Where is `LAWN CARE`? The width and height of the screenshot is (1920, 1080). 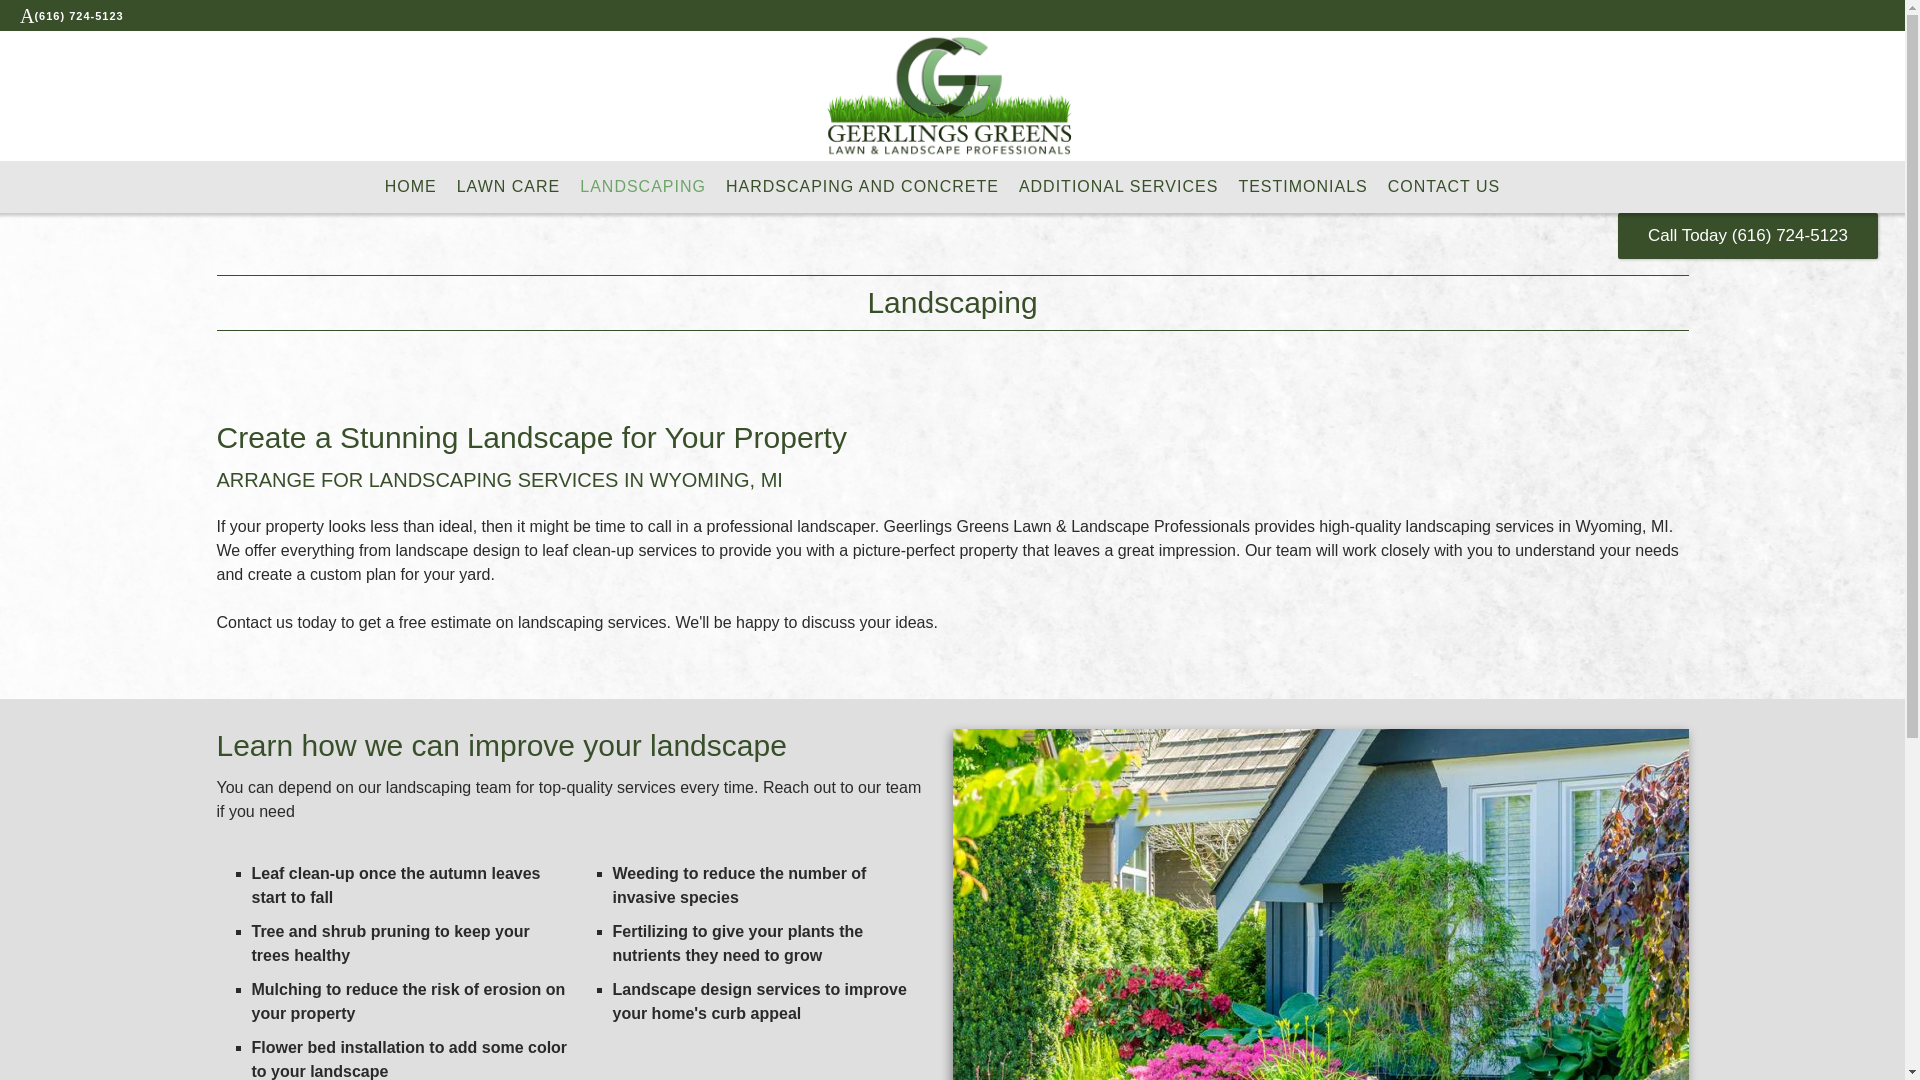
LAWN CARE is located at coordinates (508, 186).